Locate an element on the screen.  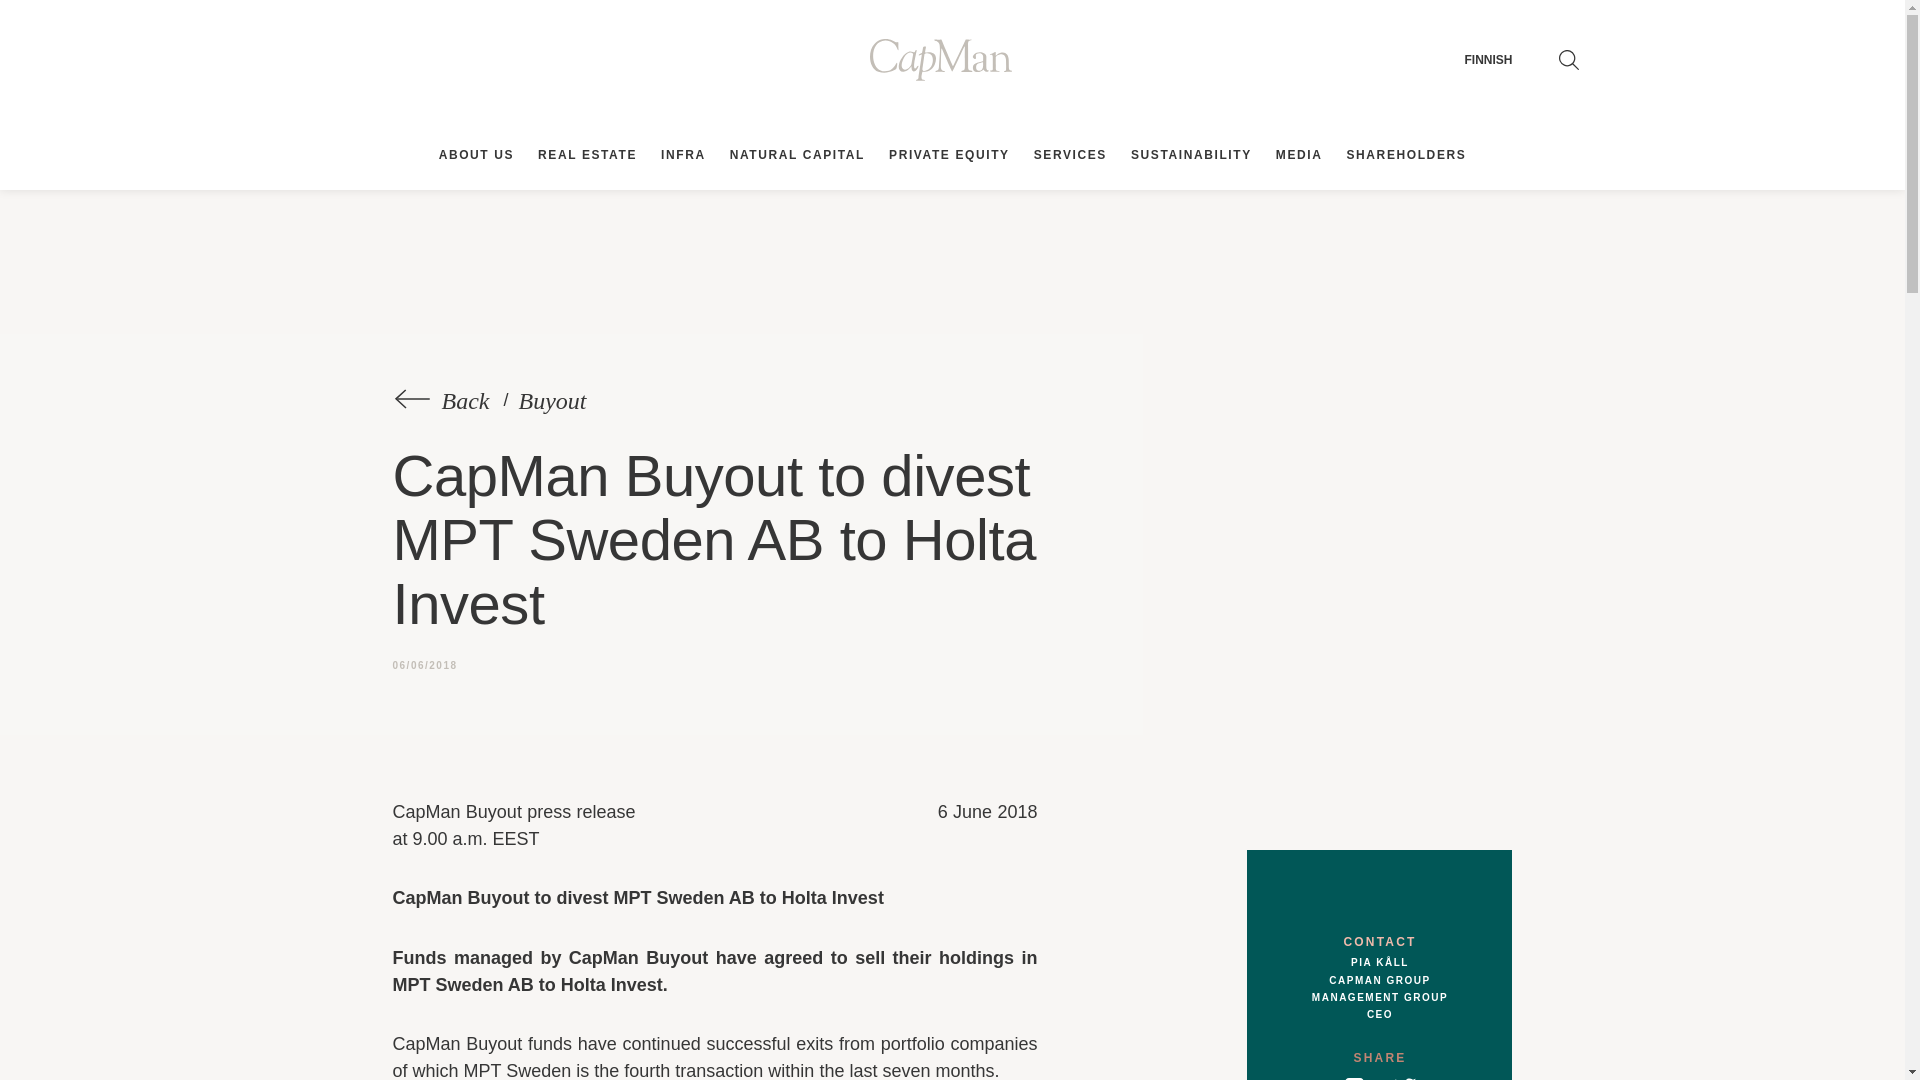
REAL ESTATE is located at coordinates (587, 154).